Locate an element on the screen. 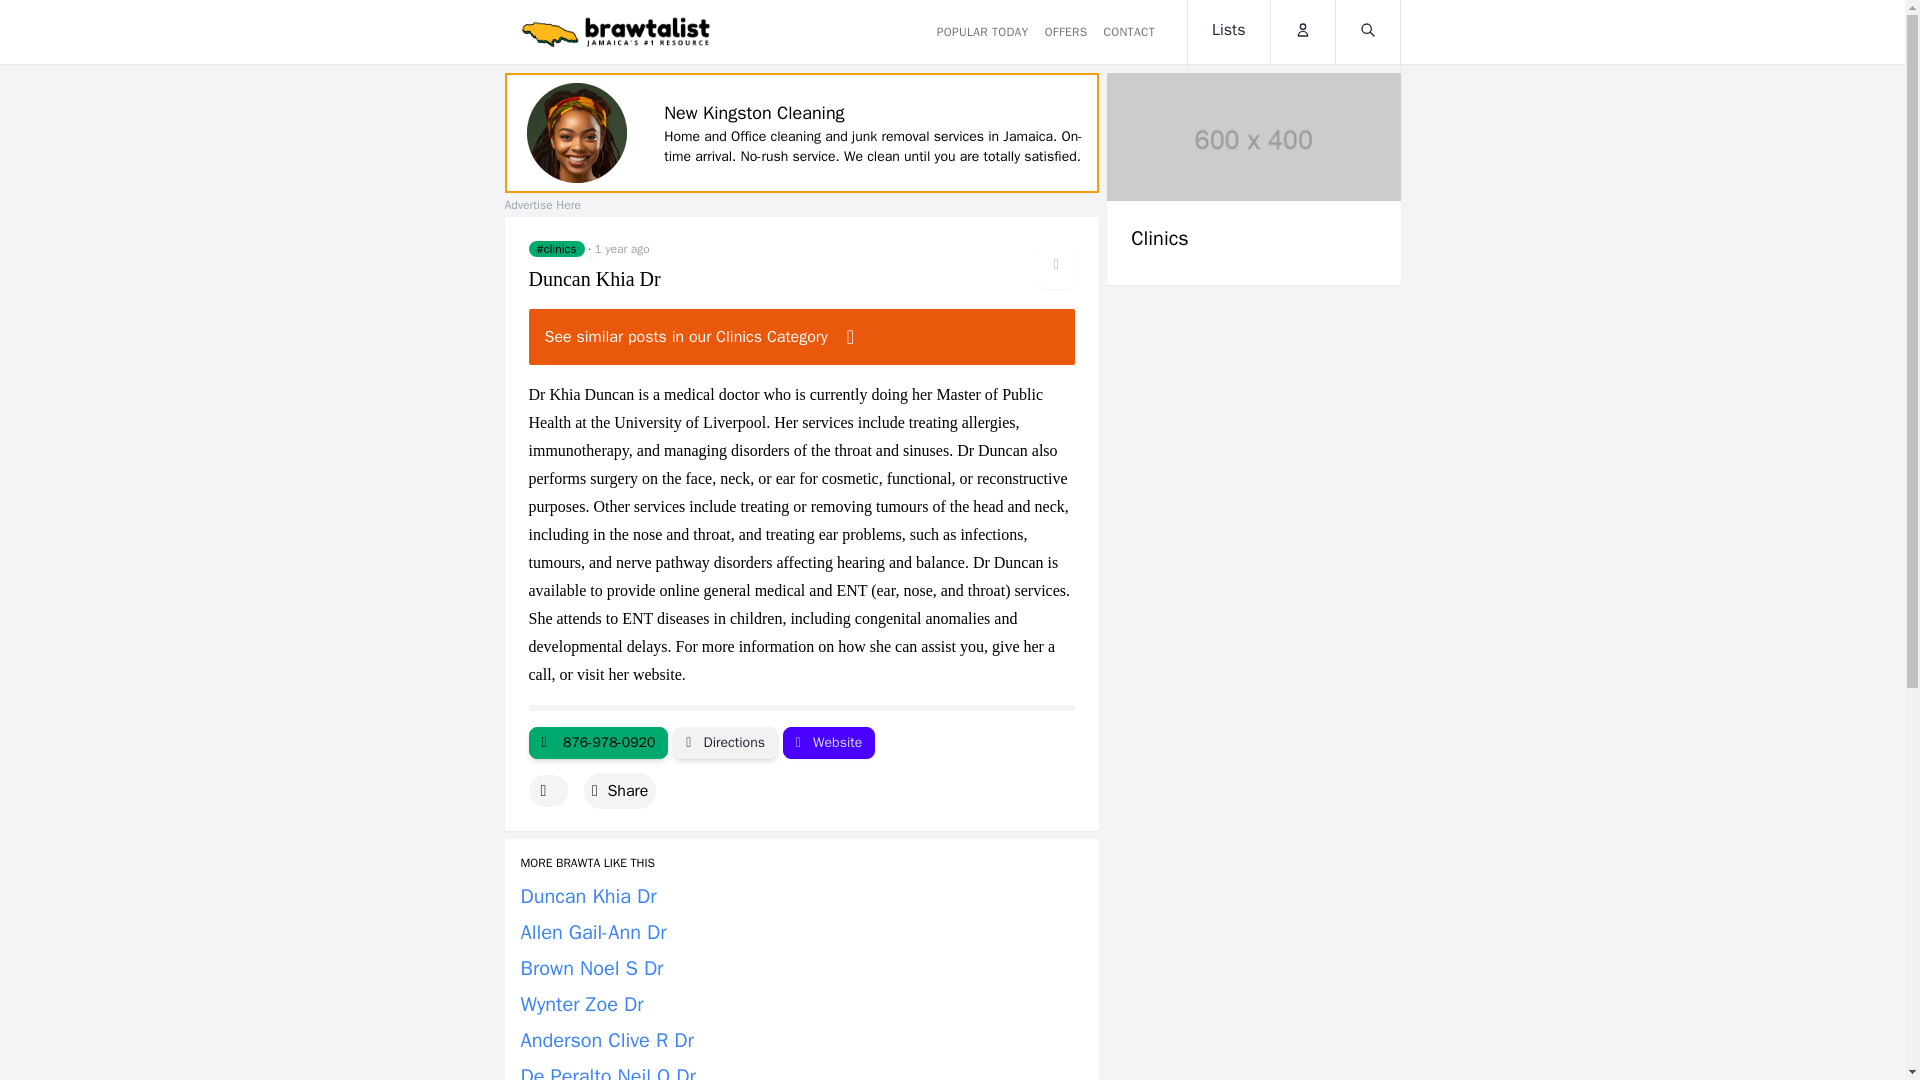 The image size is (1920, 1080). See similar posts in our Clinics Category     is located at coordinates (802, 336).